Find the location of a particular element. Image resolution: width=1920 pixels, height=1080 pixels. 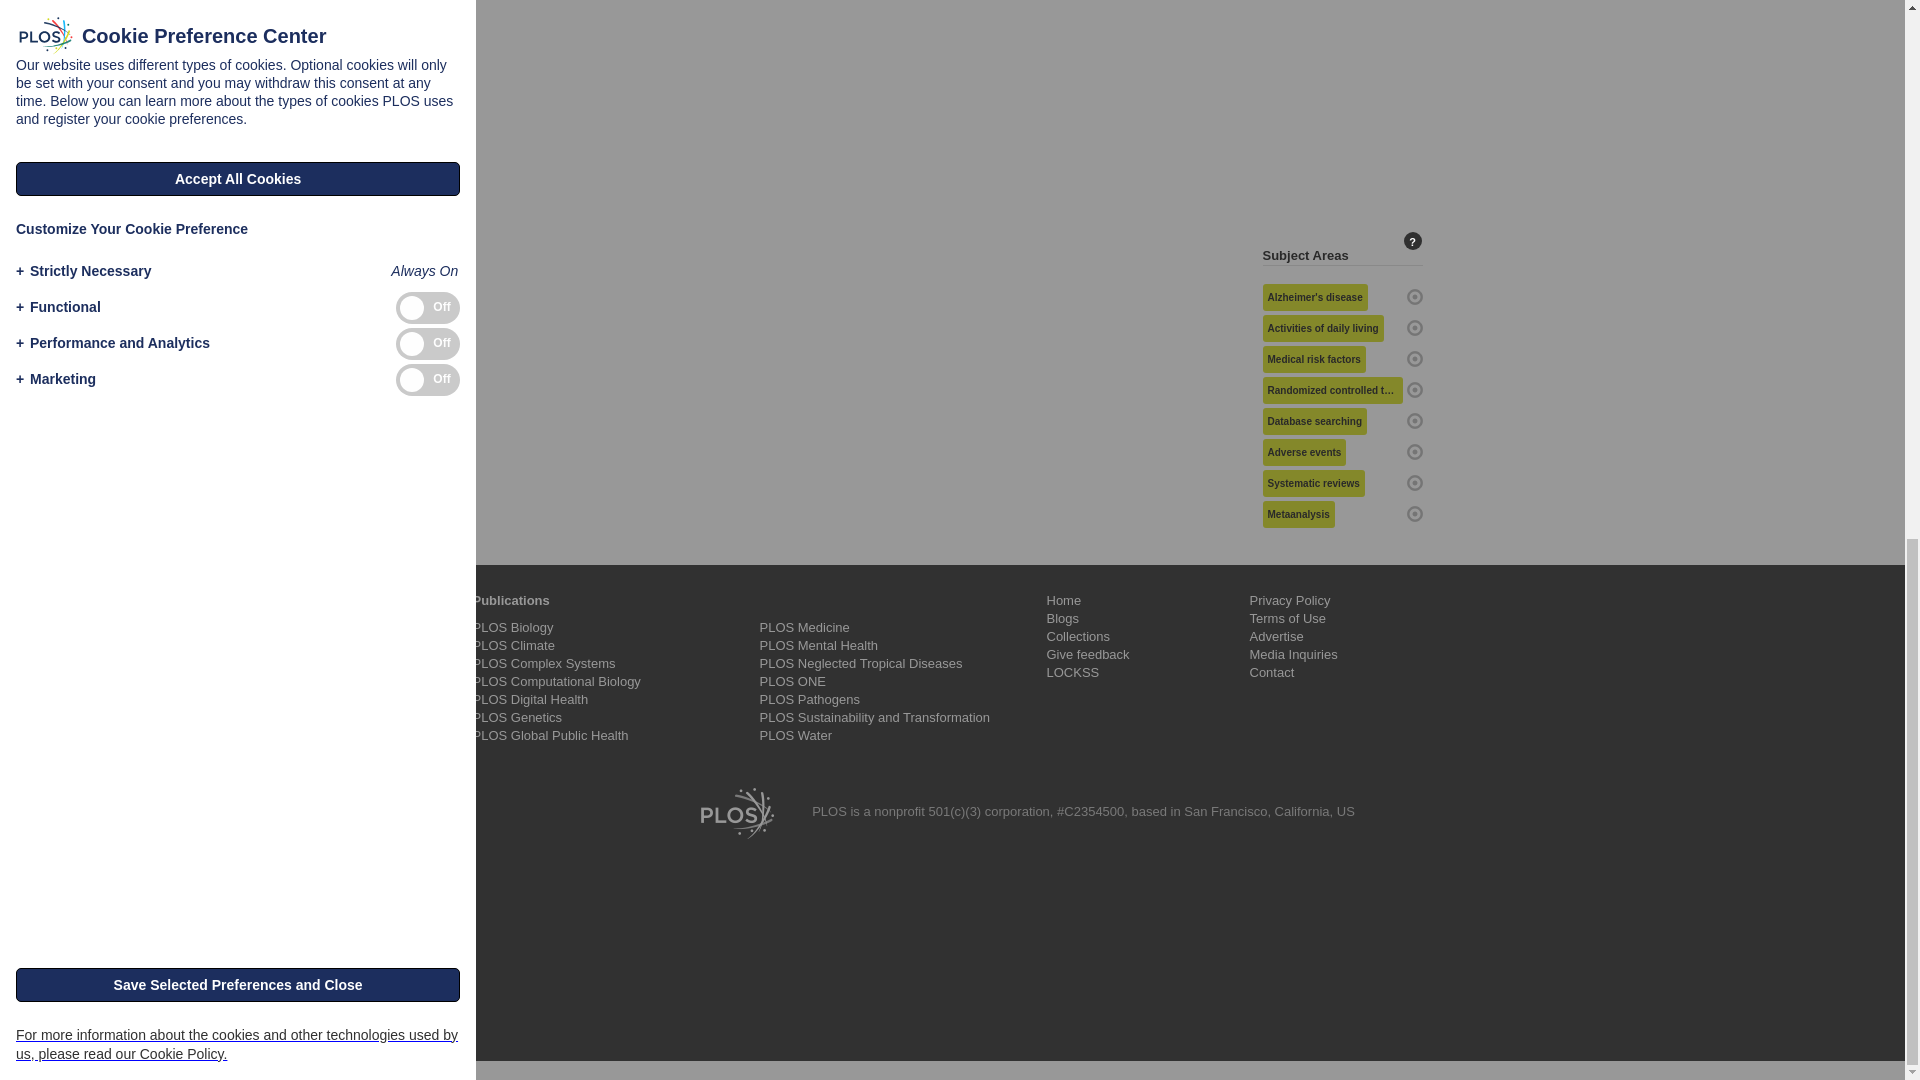

Search for articles about Adverse events is located at coordinates (1303, 452).